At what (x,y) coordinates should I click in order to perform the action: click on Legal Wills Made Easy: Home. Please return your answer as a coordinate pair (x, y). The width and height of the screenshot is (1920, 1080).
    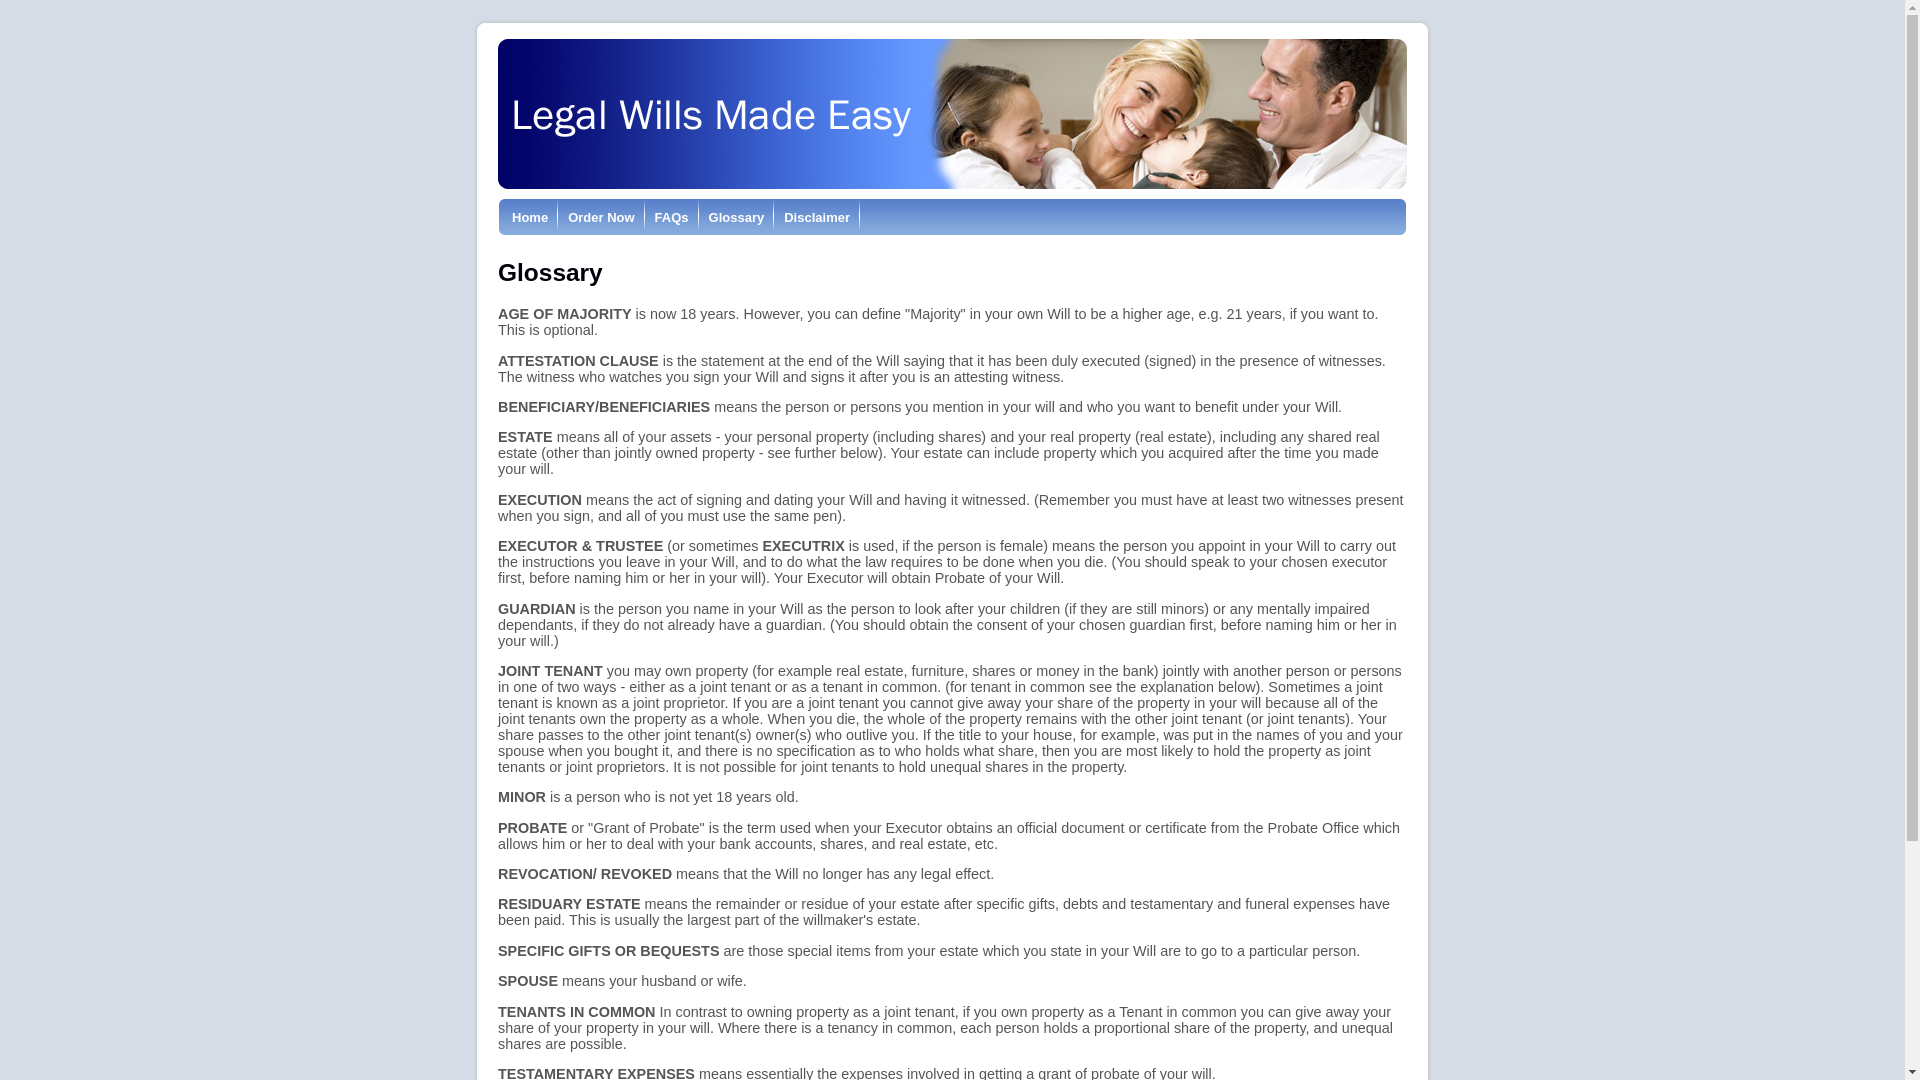
    Looking at the image, I should click on (952, 184).